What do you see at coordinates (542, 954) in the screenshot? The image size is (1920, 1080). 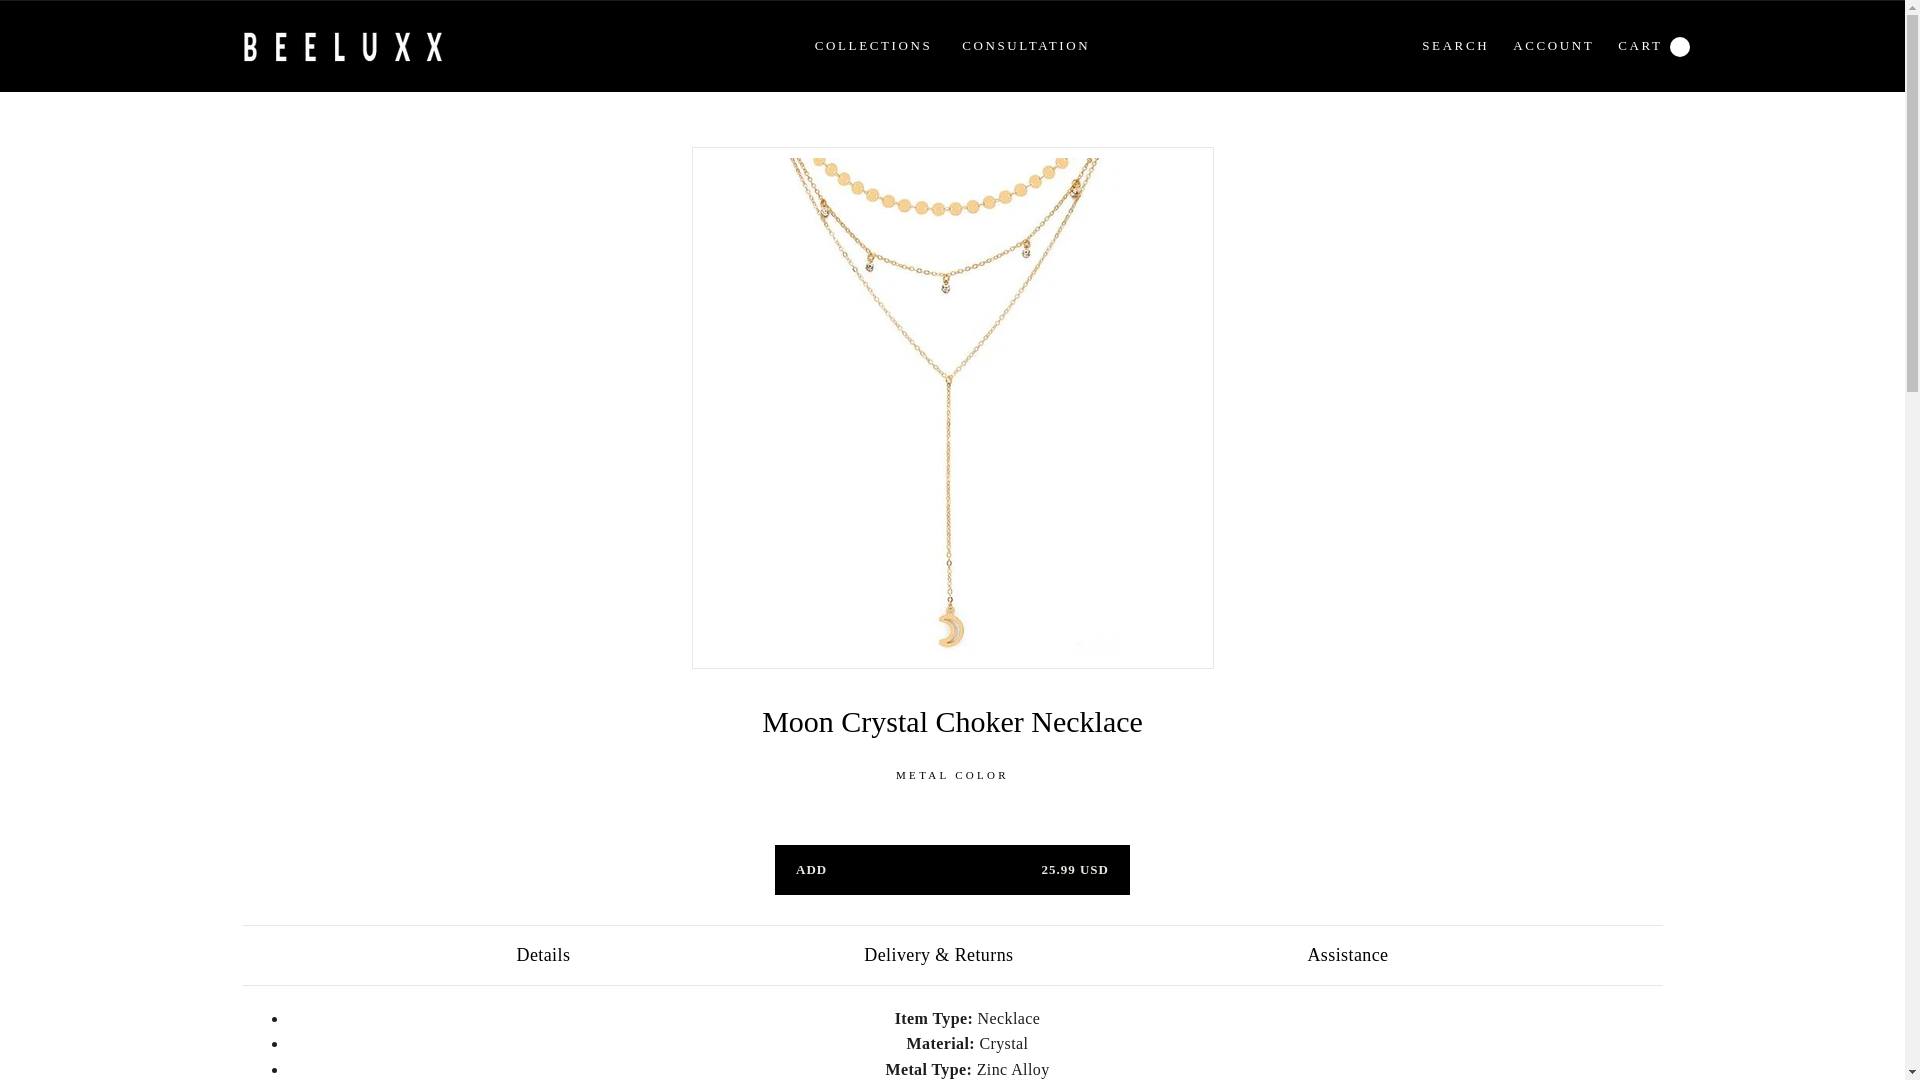 I see `Details` at bounding box center [542, 954].